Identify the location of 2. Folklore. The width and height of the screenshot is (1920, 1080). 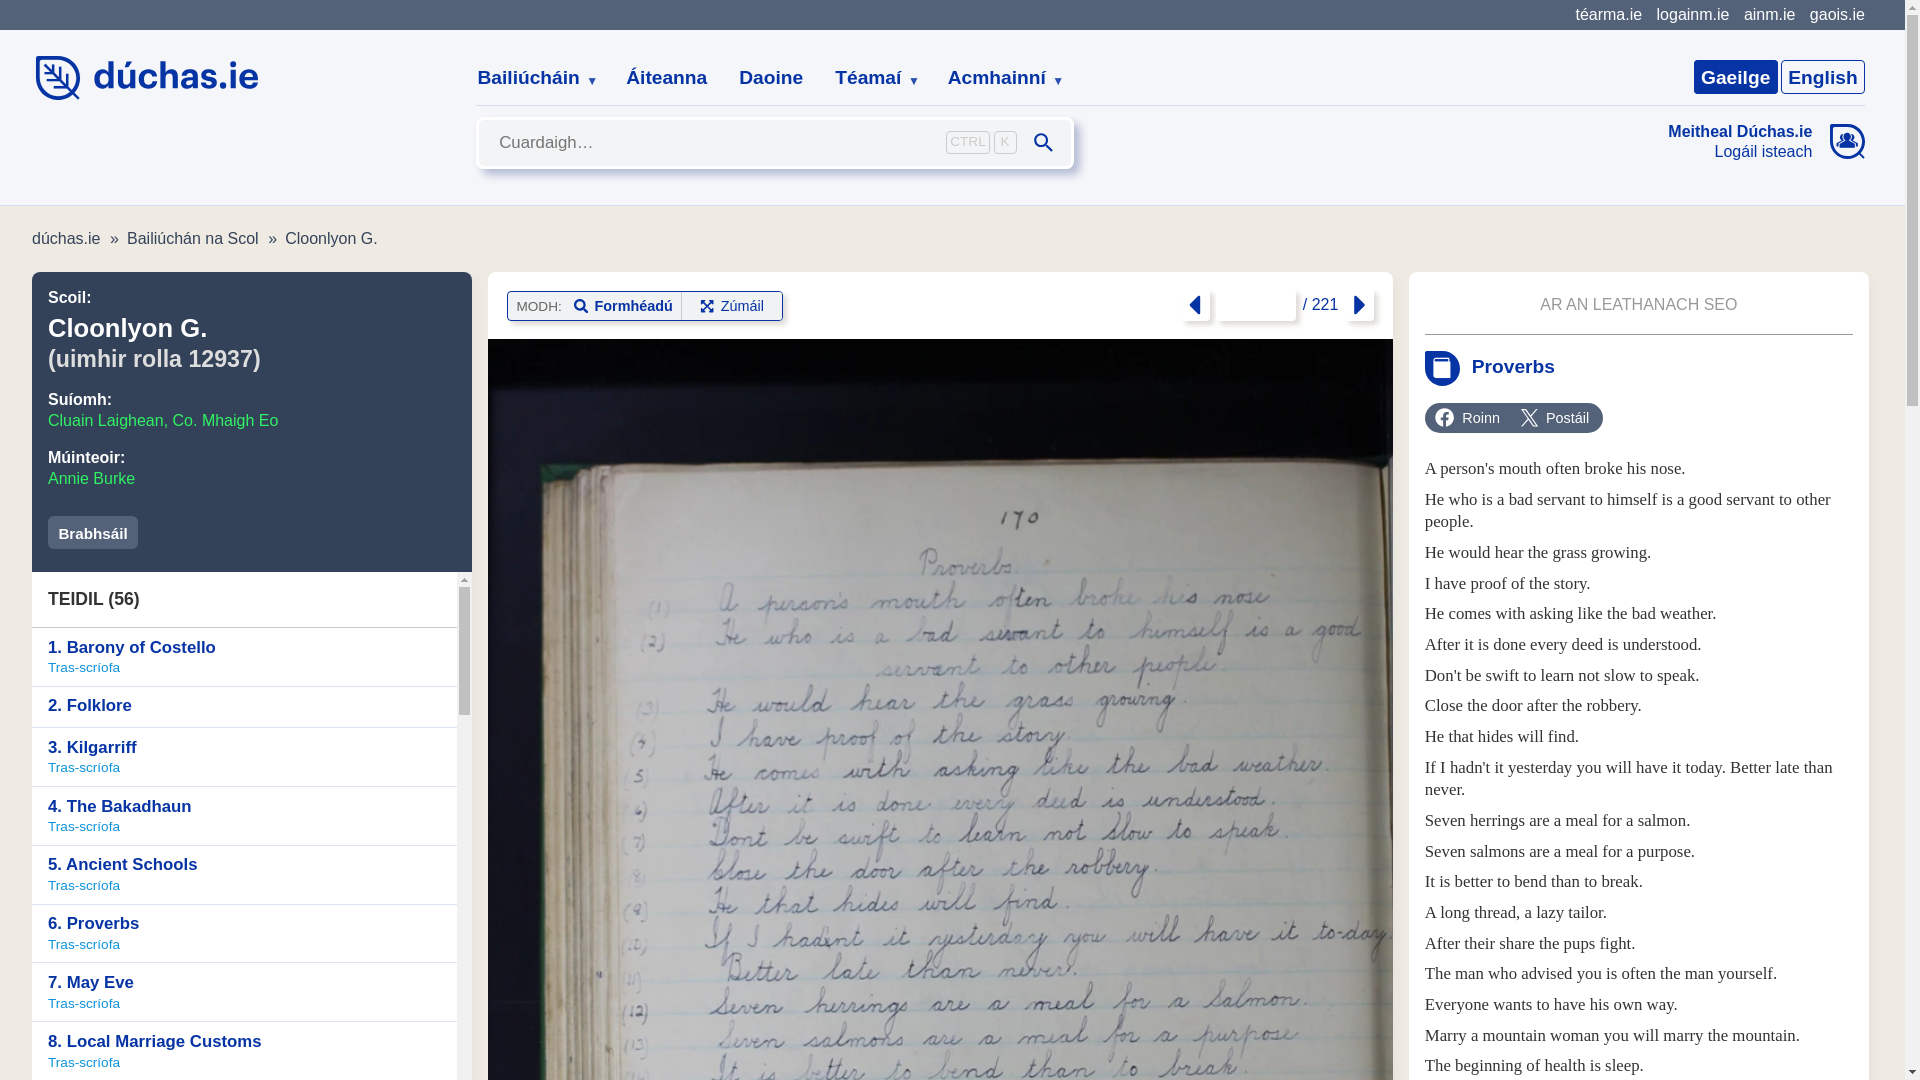
(244, 706).